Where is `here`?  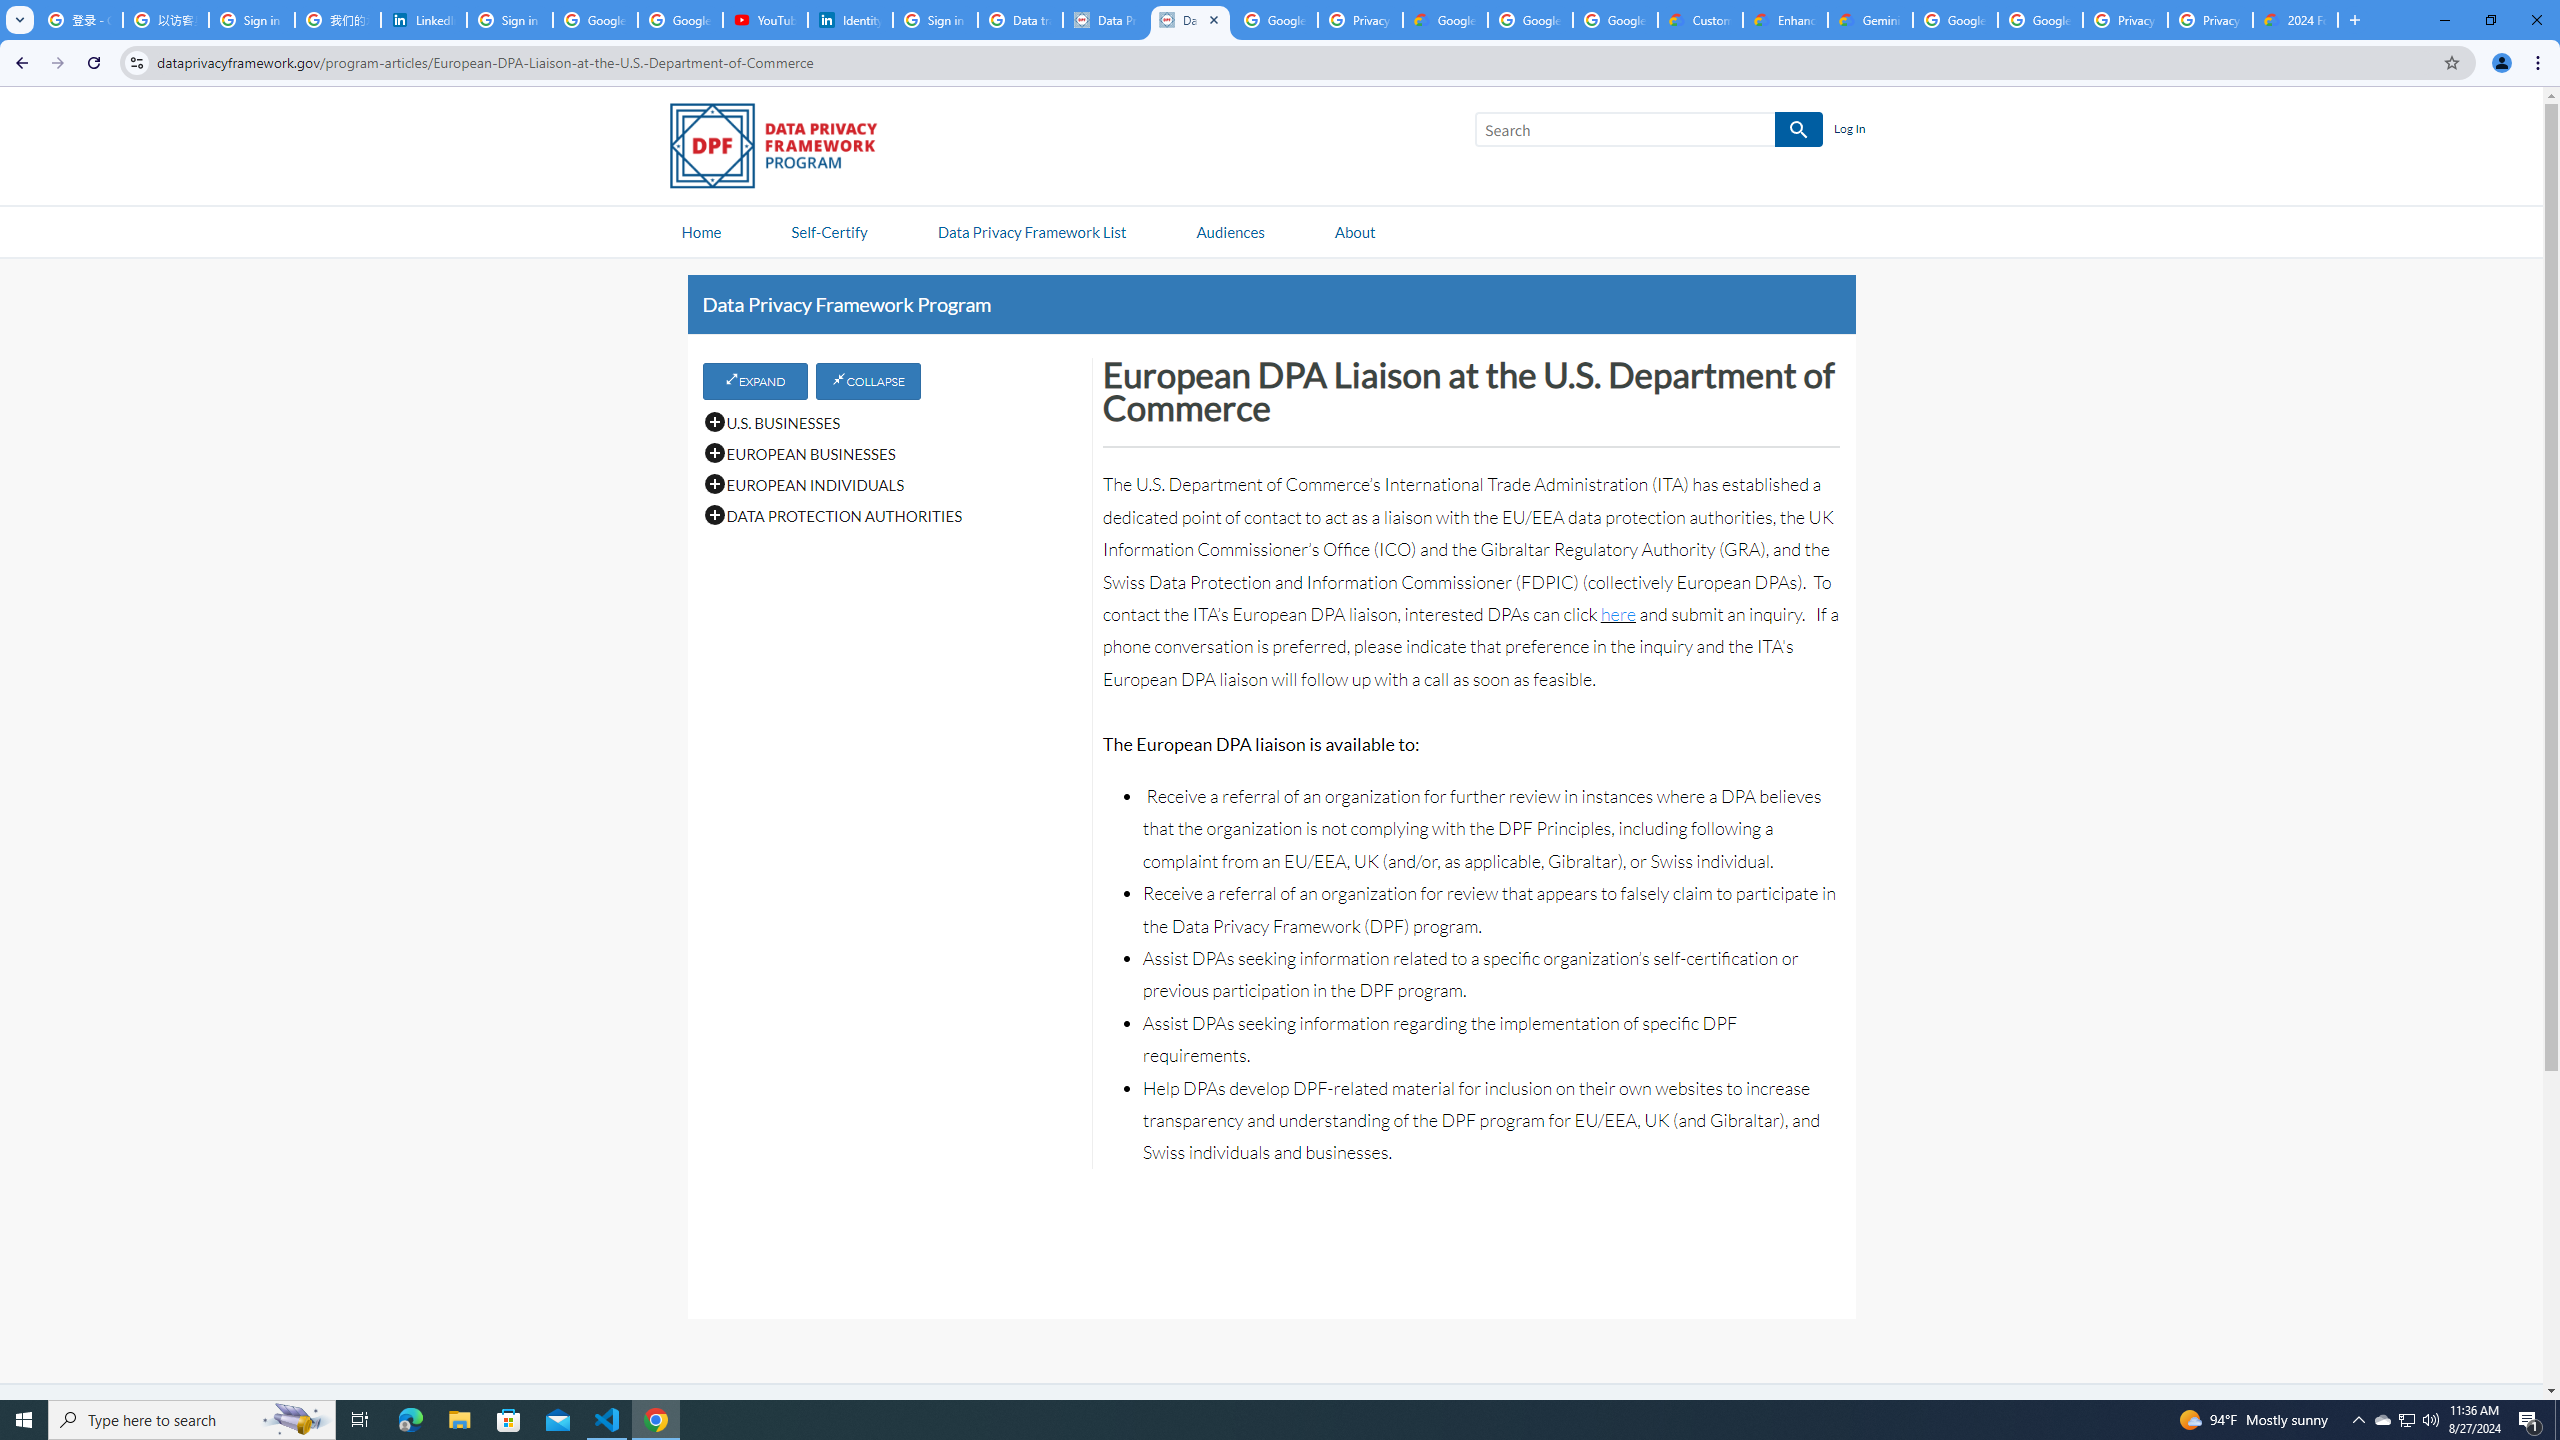 here is located at coordinates (1618, 614).